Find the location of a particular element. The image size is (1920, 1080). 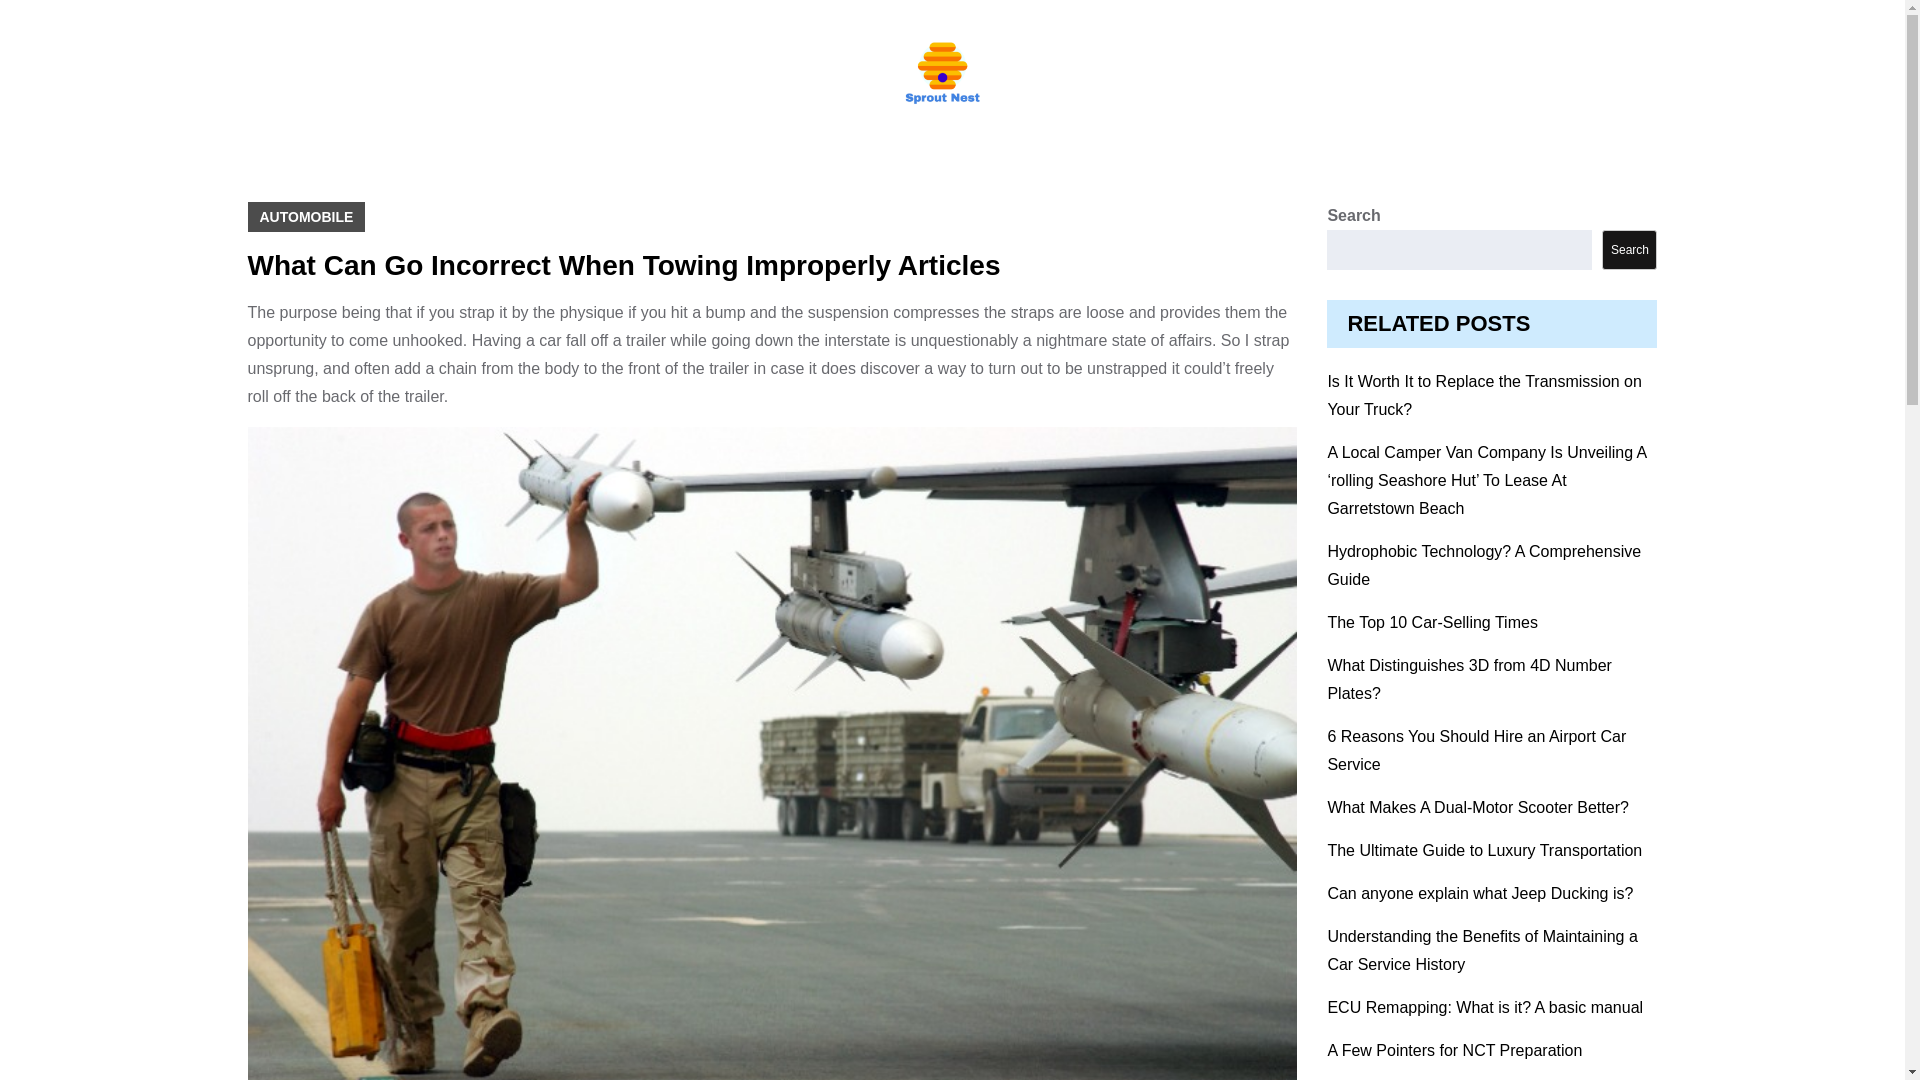

Hydrophobic Technology? A Comprehensive Guide is located at coordinates (1484, 565).